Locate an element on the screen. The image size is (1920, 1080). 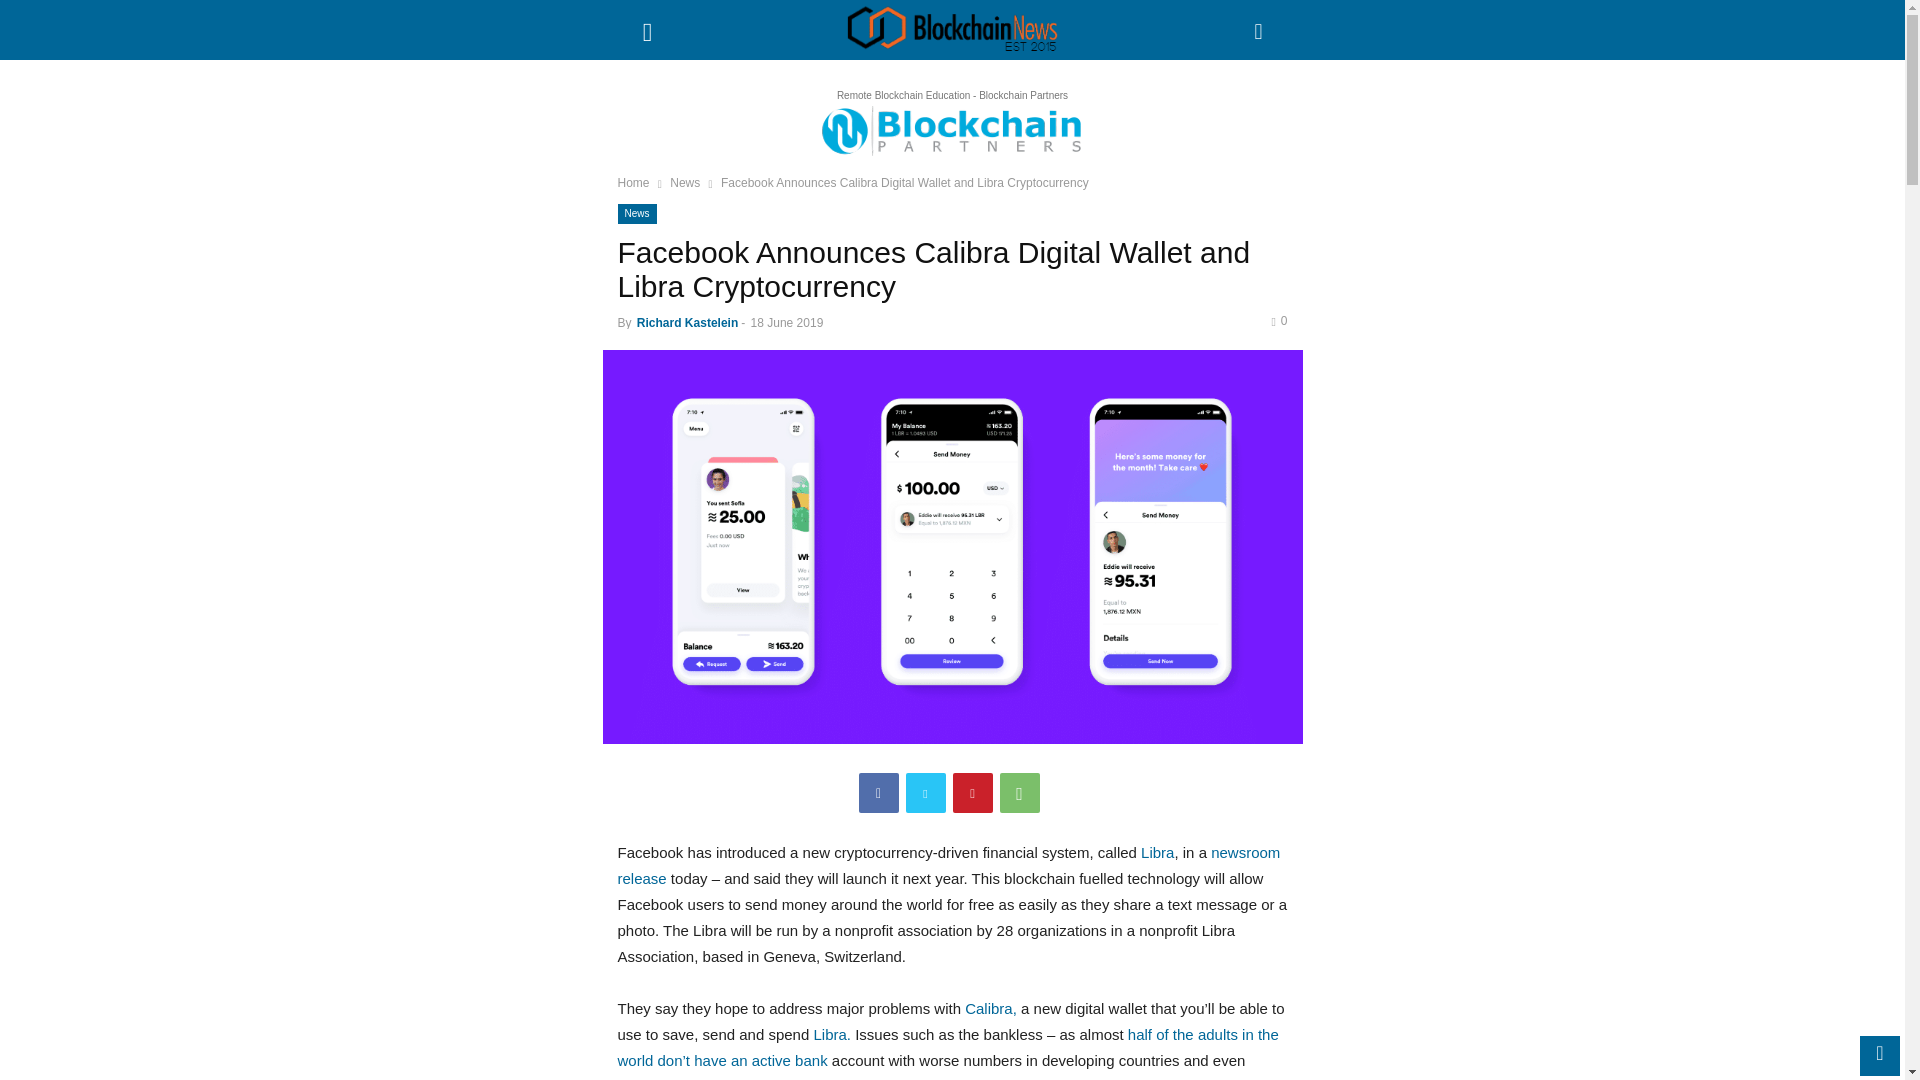
Facebook is located at coordinates (878, 793).